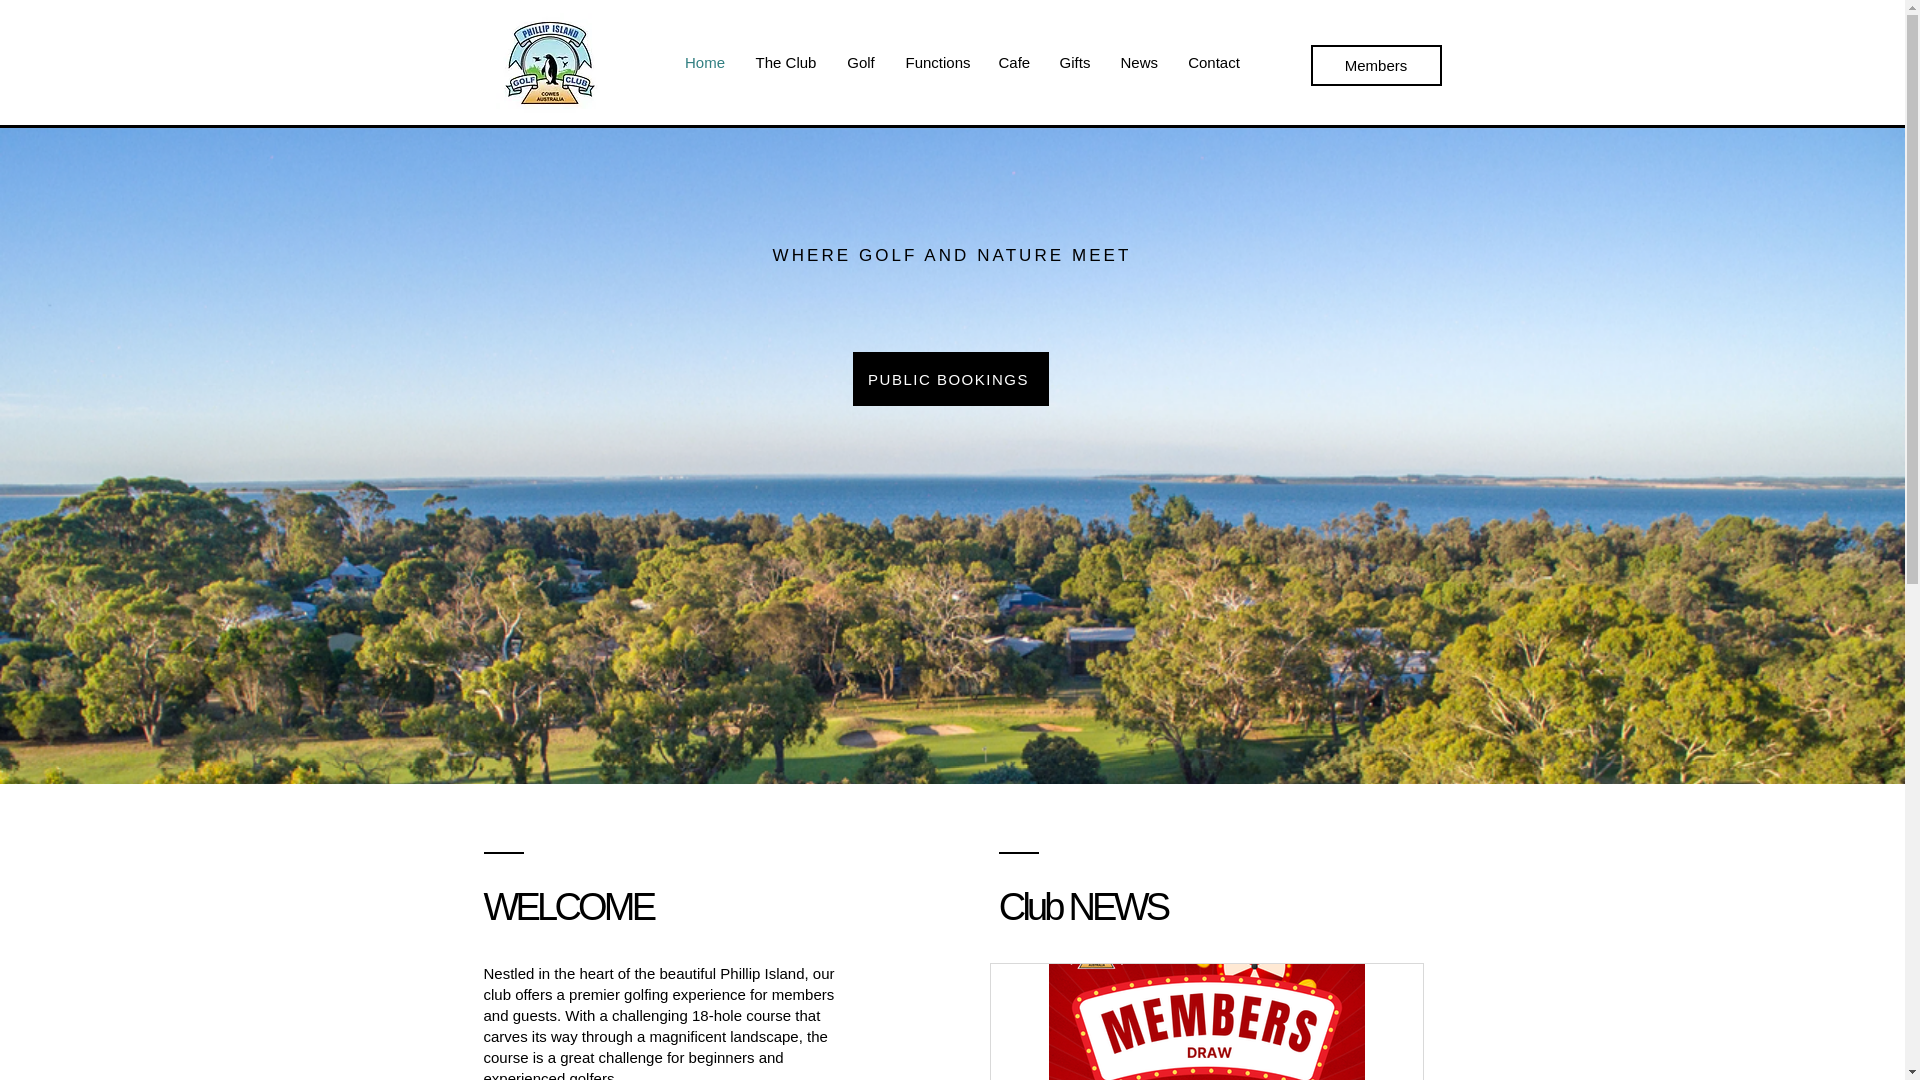  Describe the element at coordinates (950, 379) in the screenshot. I see `PUBLIC BOOKINGS` at that location.